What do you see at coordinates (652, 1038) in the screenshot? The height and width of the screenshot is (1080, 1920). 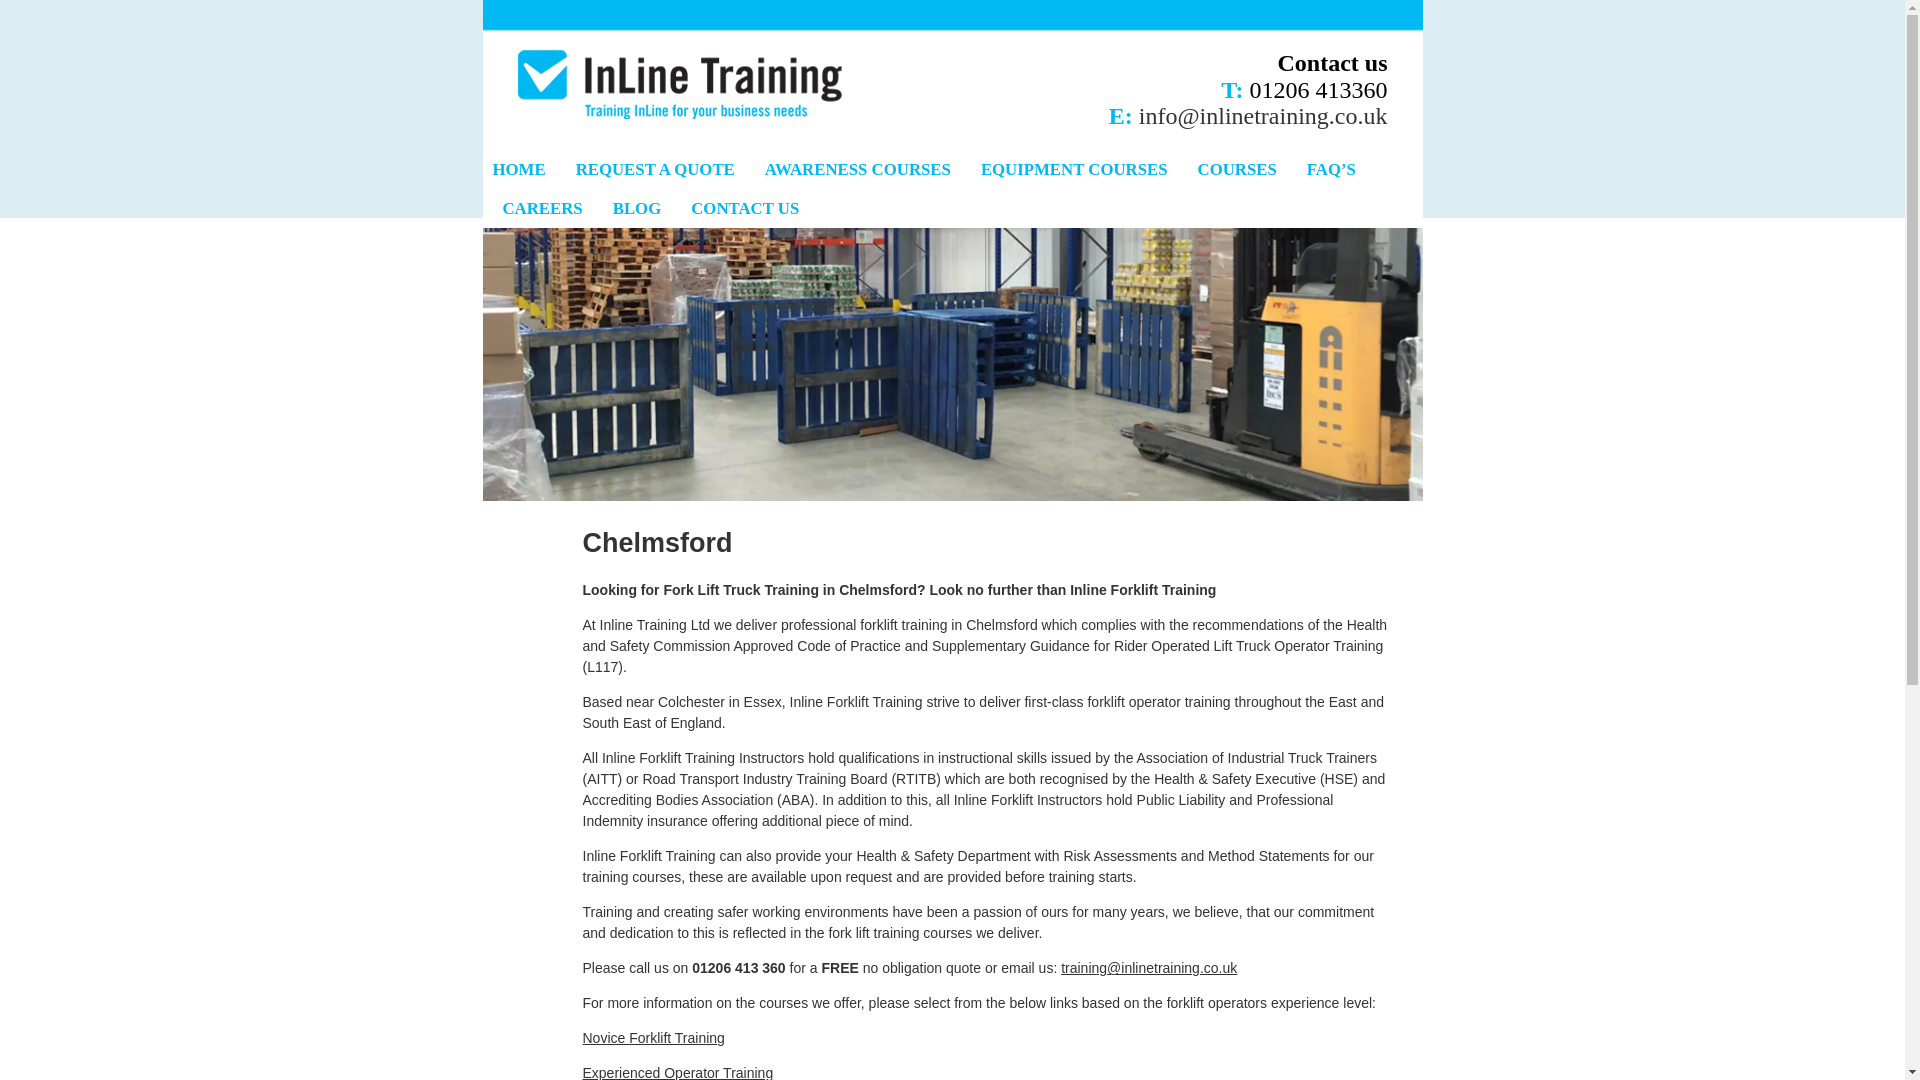 I see `Novice Forklift Training` at bounding box center [652, 1038].